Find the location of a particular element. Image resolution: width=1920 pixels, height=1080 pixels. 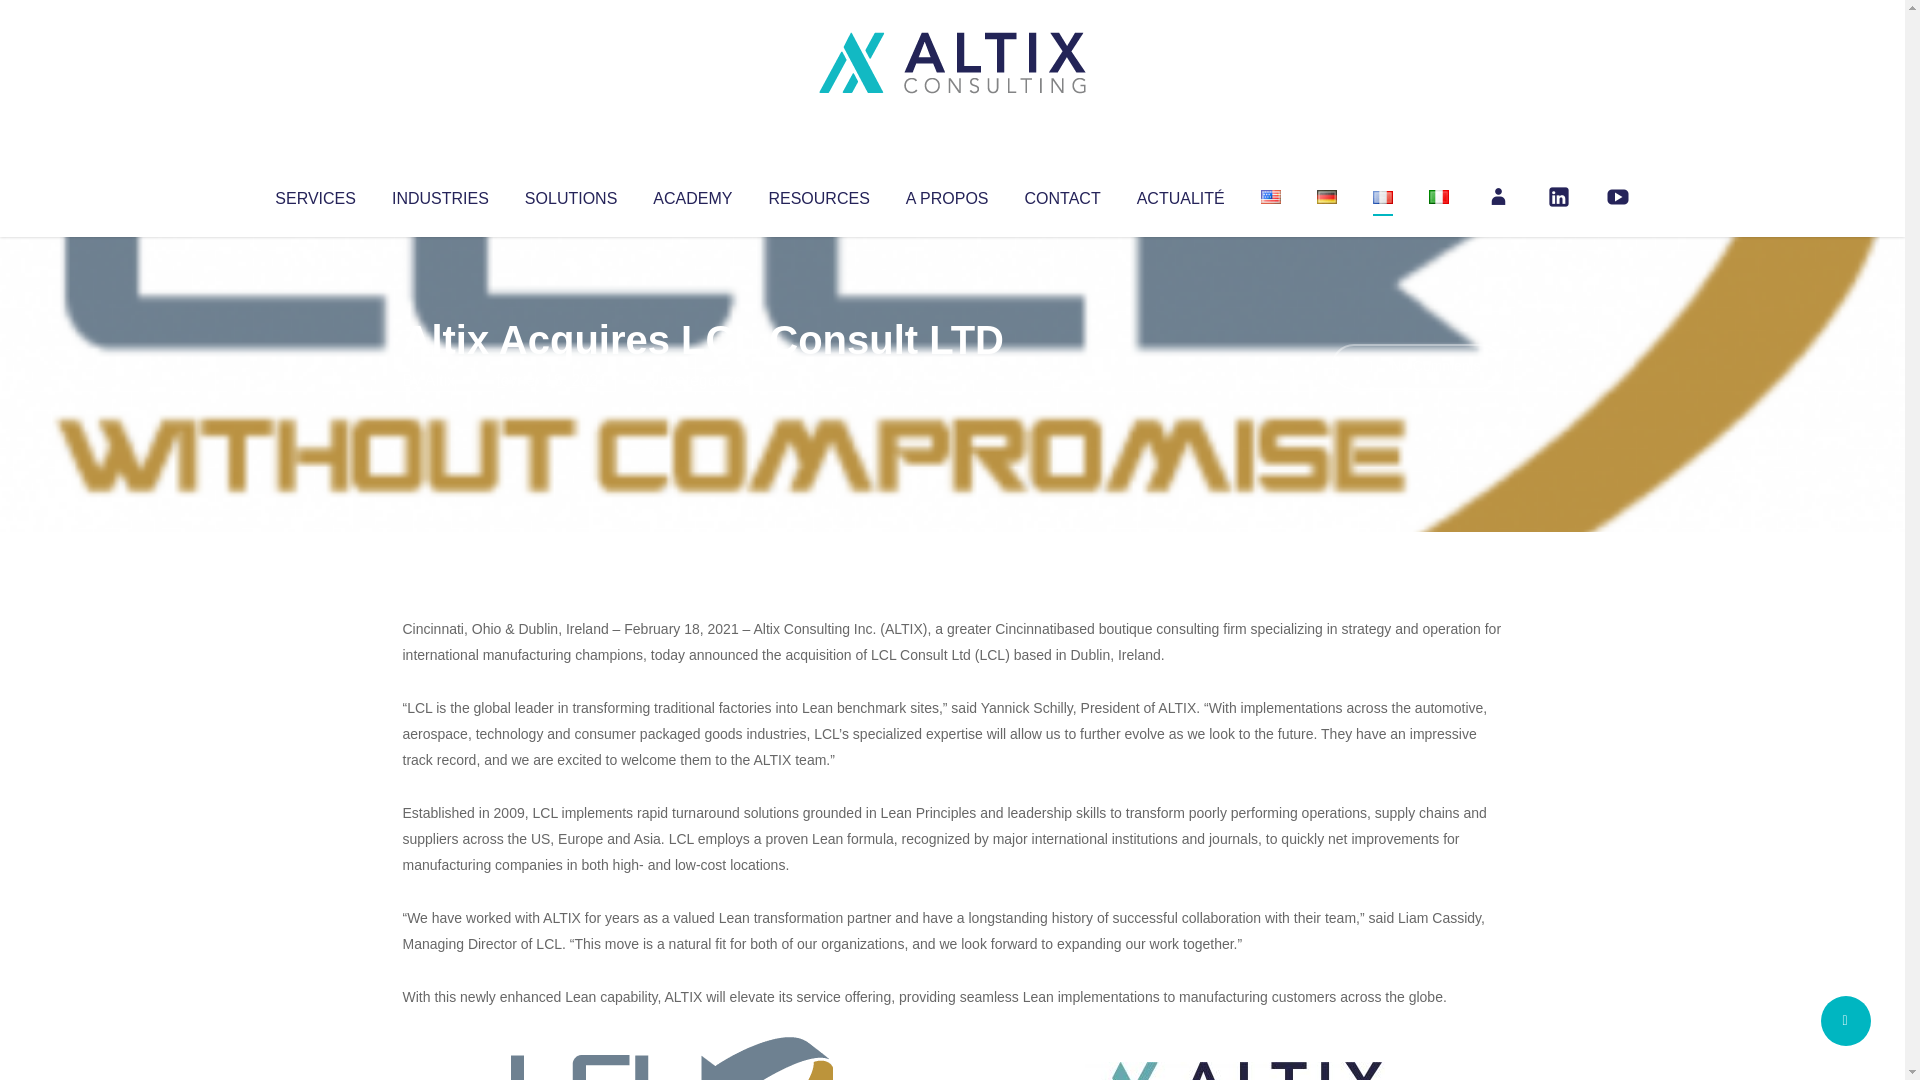

Uncategorized is located at coordinates (699, 380).